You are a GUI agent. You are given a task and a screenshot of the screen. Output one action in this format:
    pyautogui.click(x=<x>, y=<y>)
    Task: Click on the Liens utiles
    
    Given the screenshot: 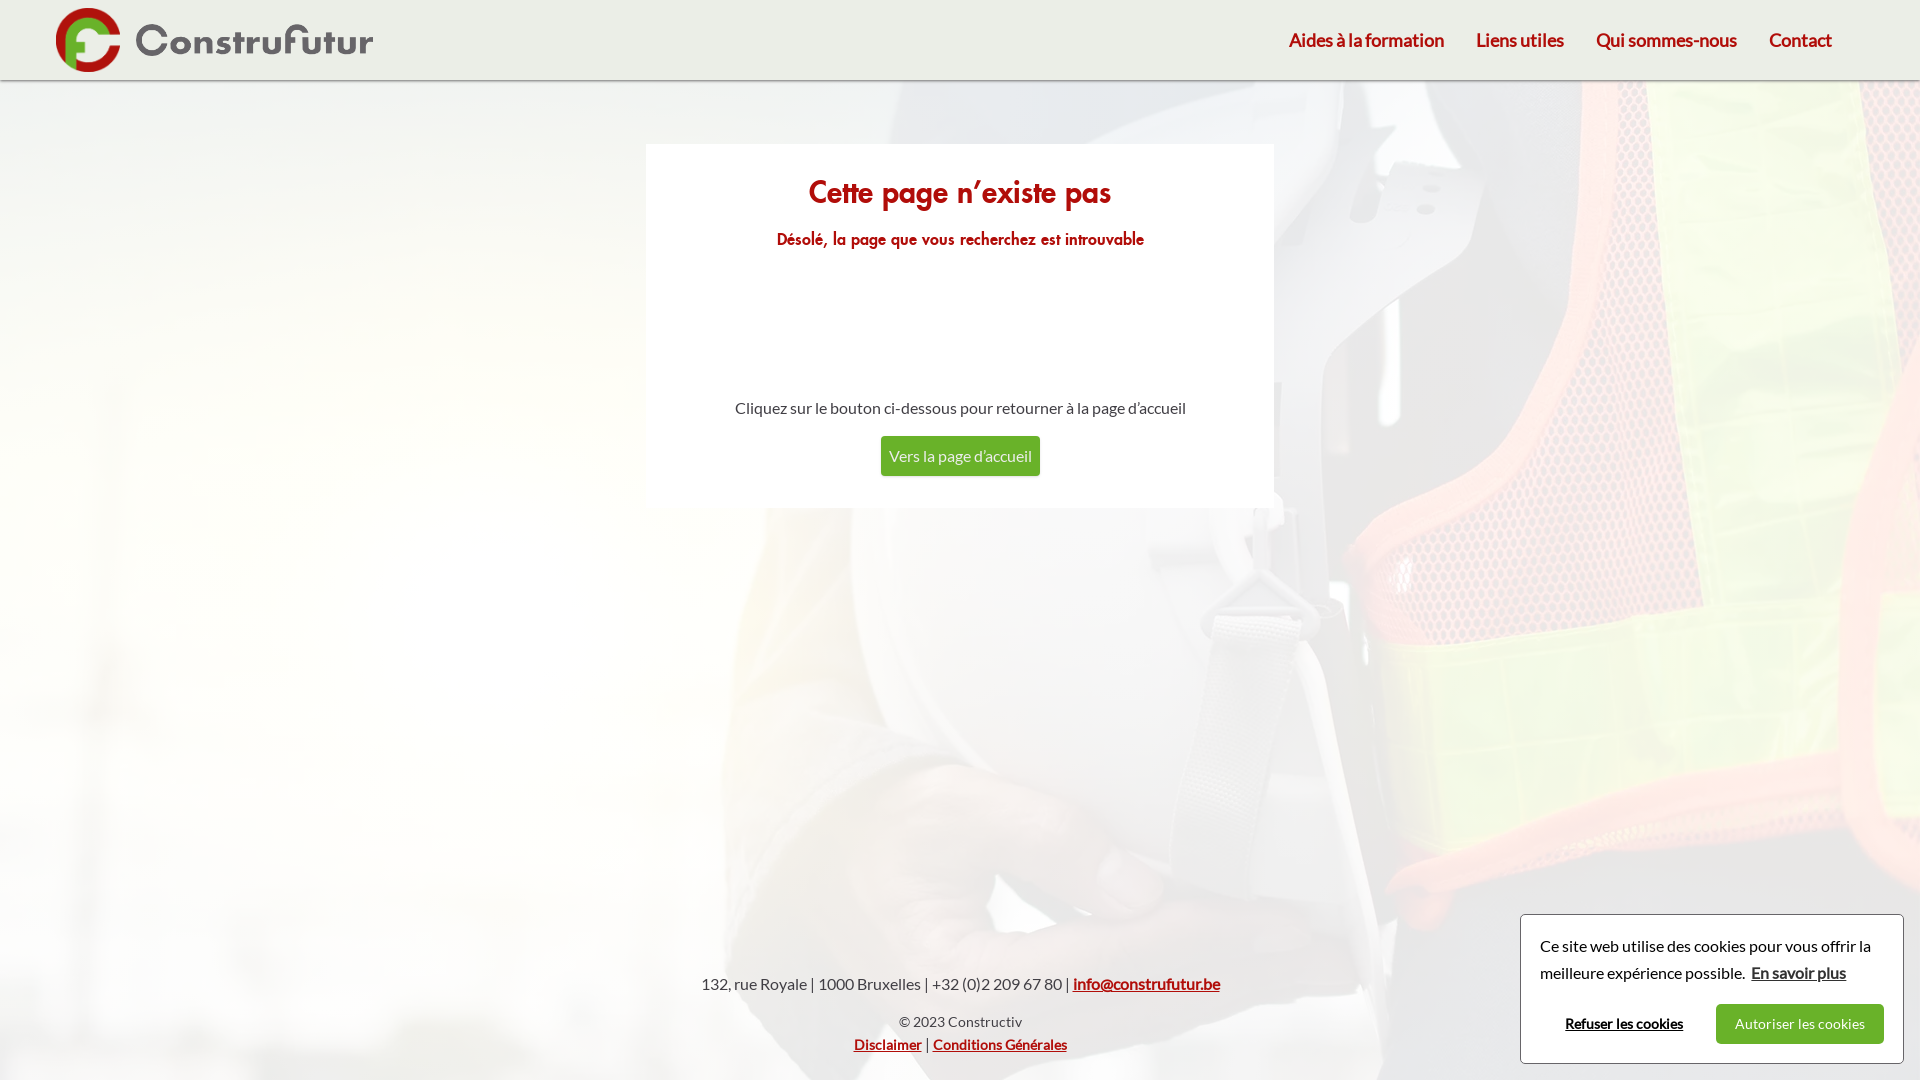 What is the action you would take?
    pyautogui.click(x=1520, y=40)
    